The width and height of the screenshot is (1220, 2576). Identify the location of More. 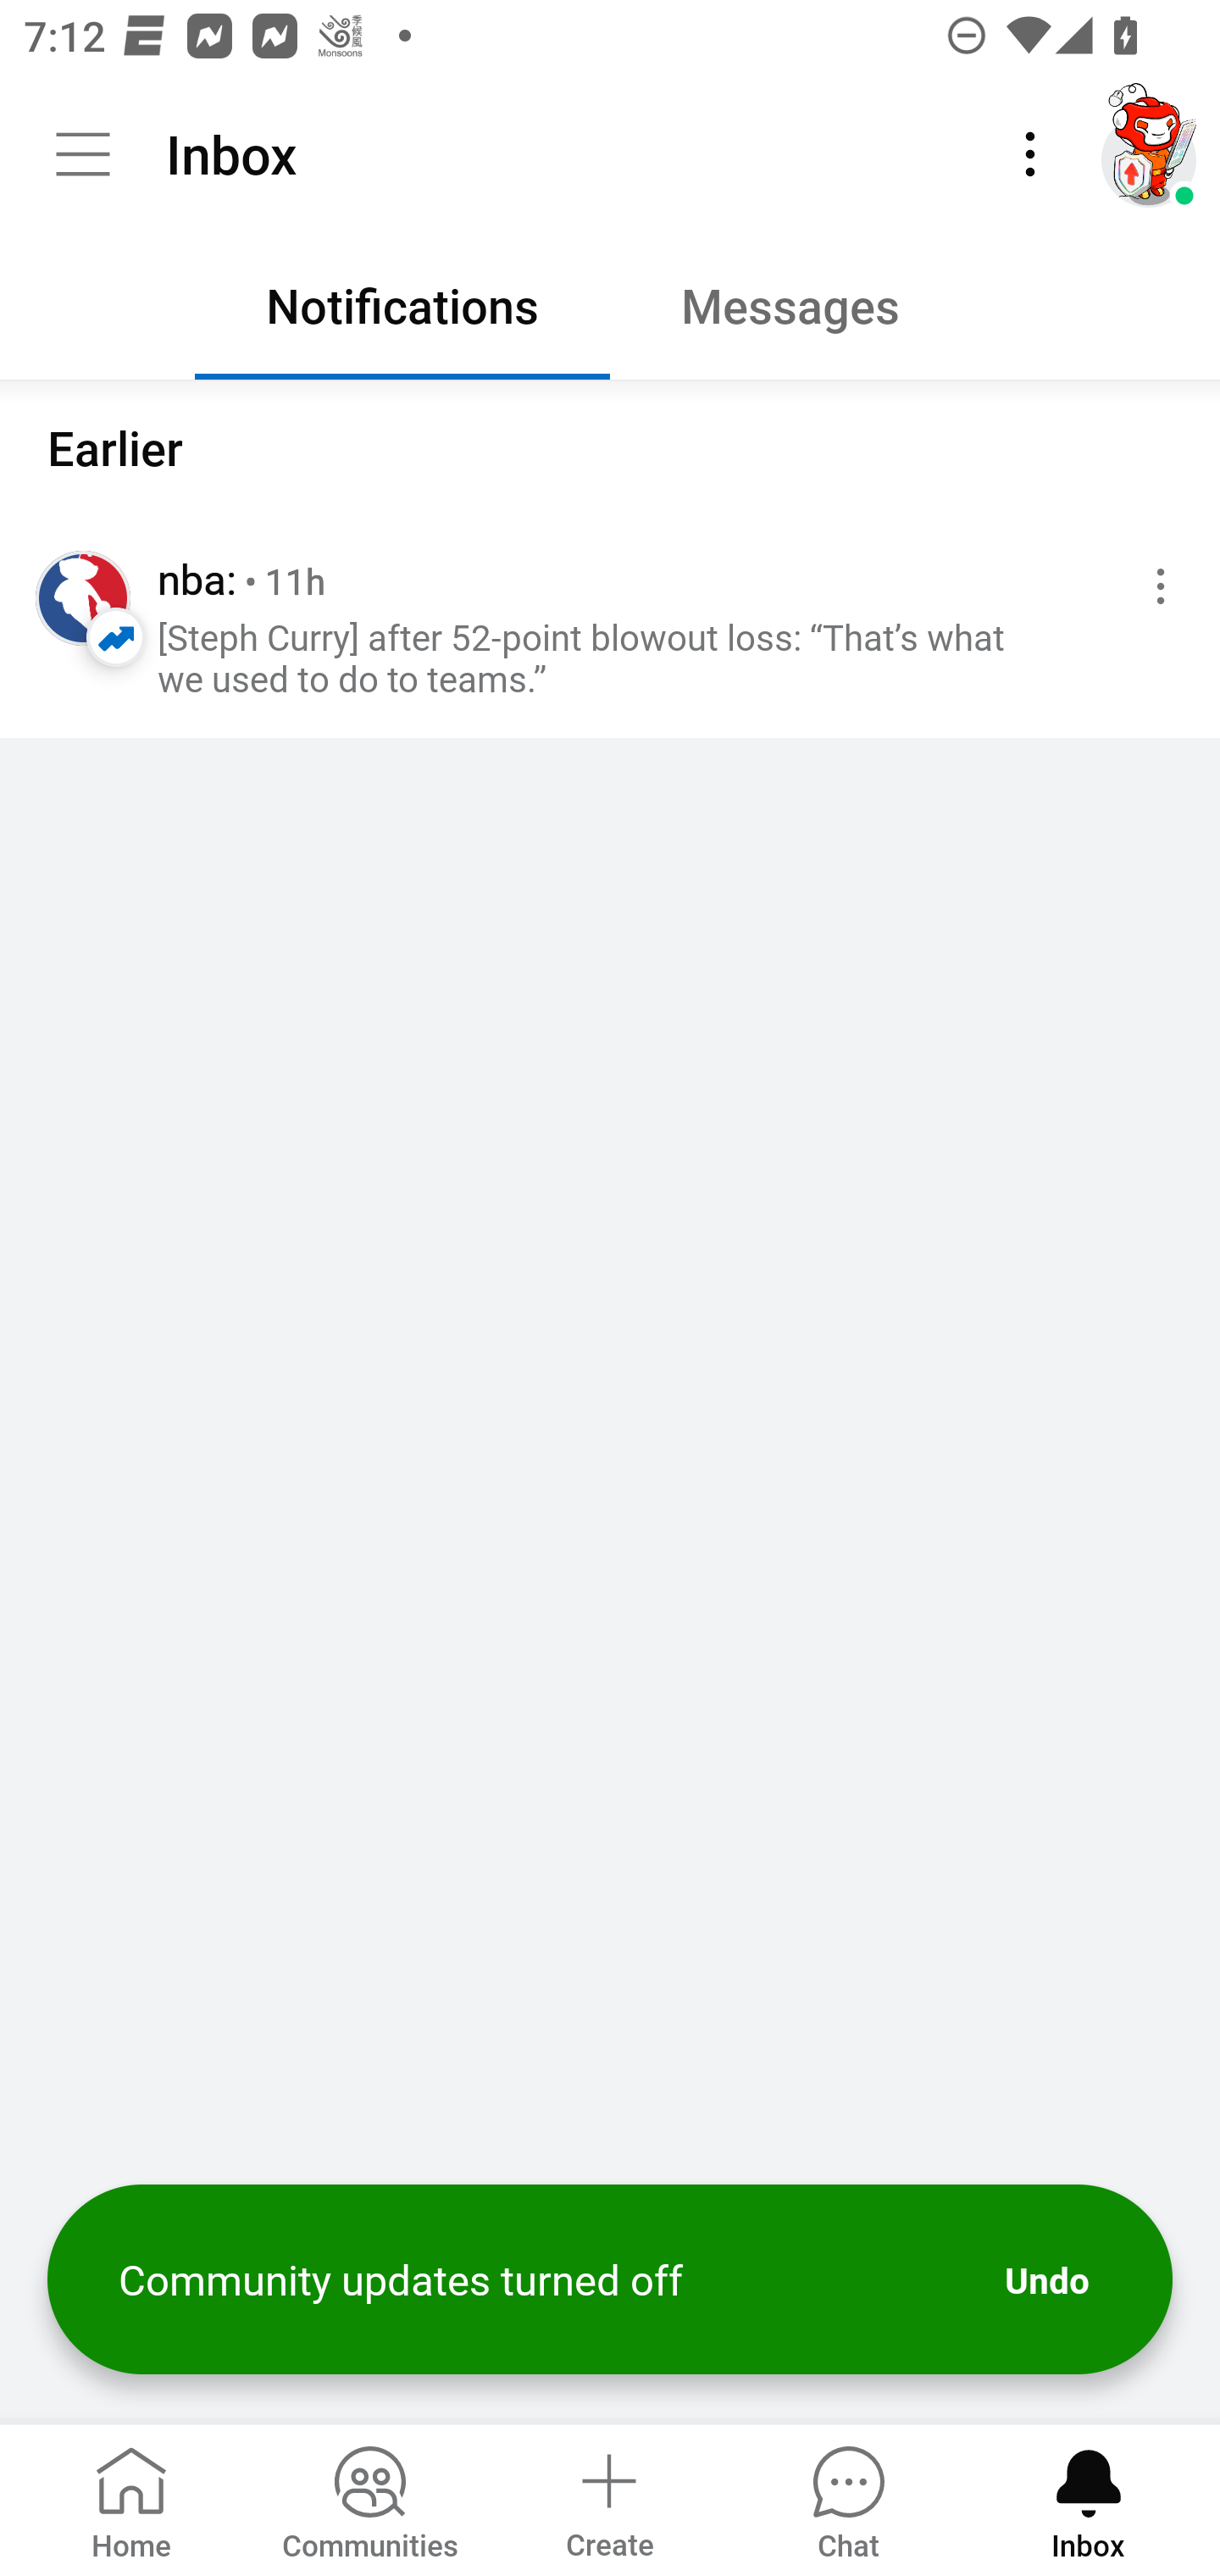
(1030, 154).